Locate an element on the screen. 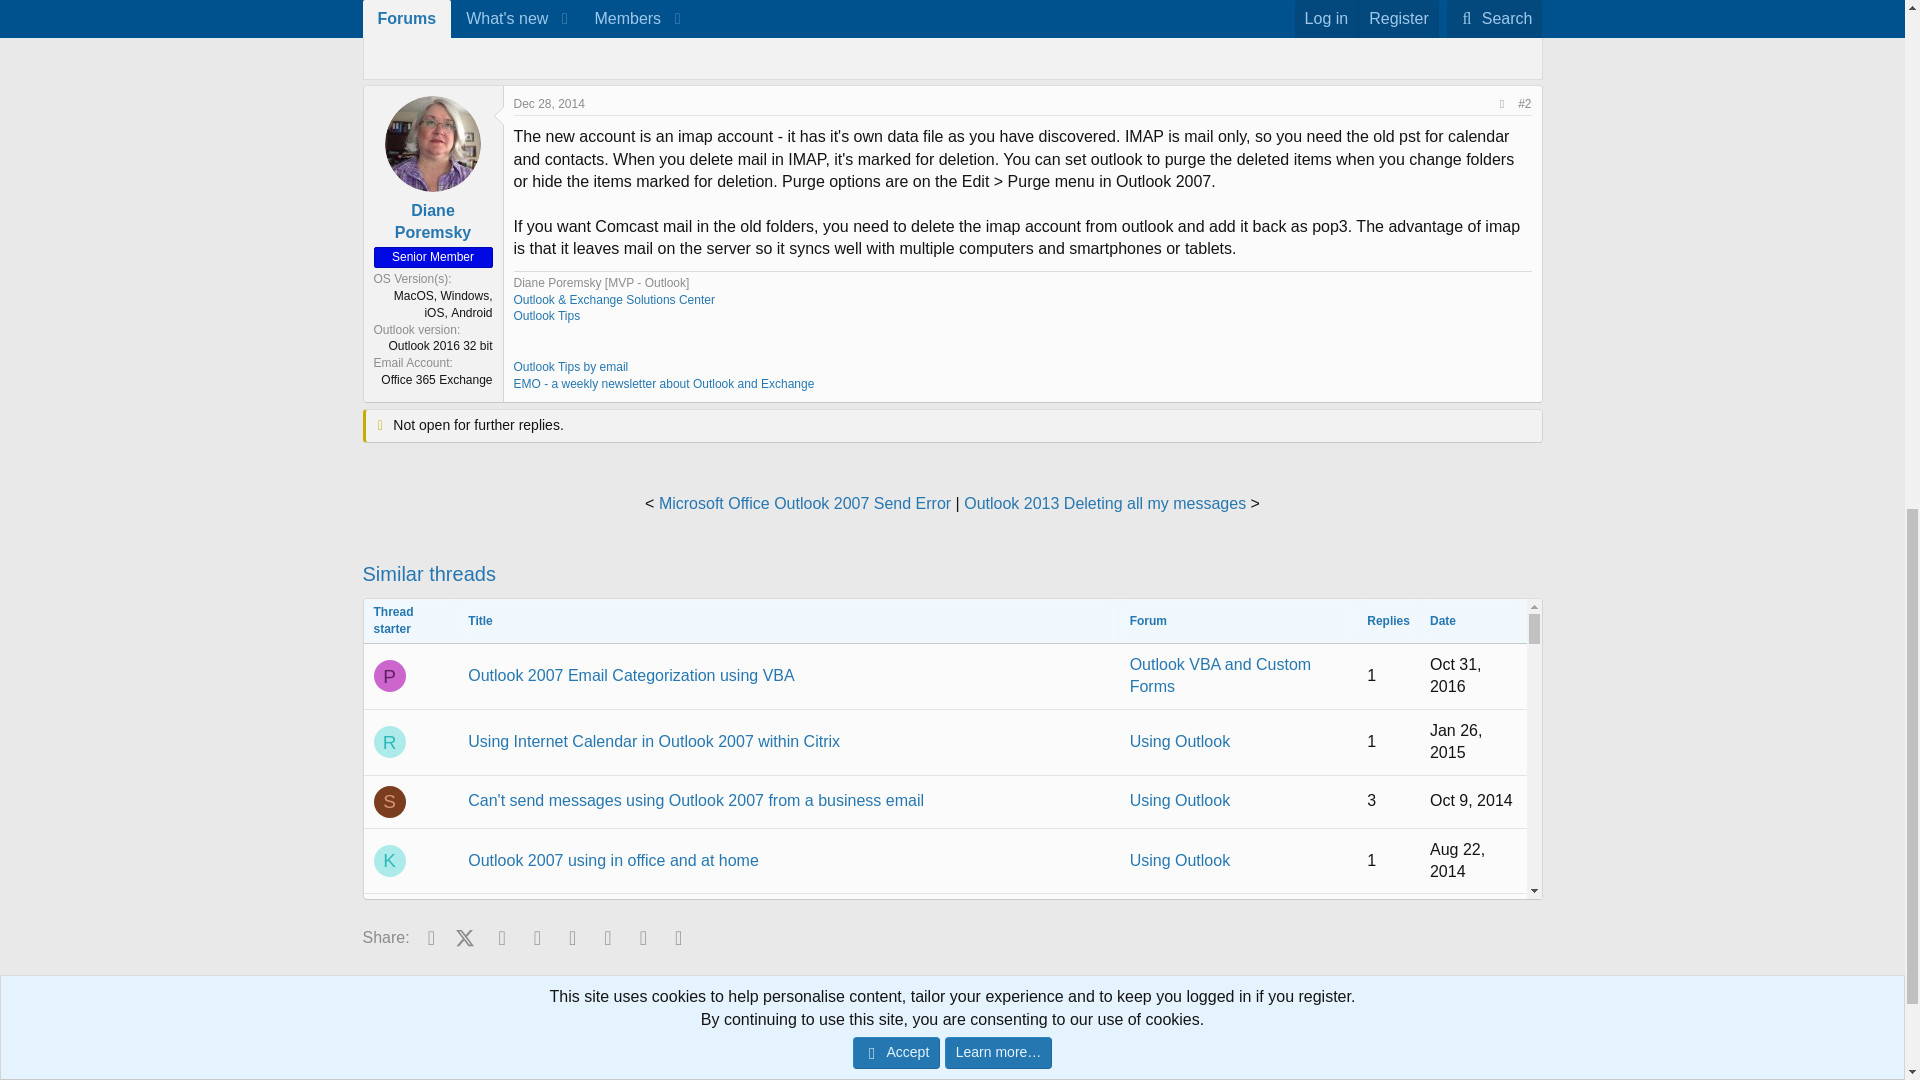 The image size is (1920, 1080). Oct 31, 2016 at 12:19 AM is located at coordinates (1456, 675).